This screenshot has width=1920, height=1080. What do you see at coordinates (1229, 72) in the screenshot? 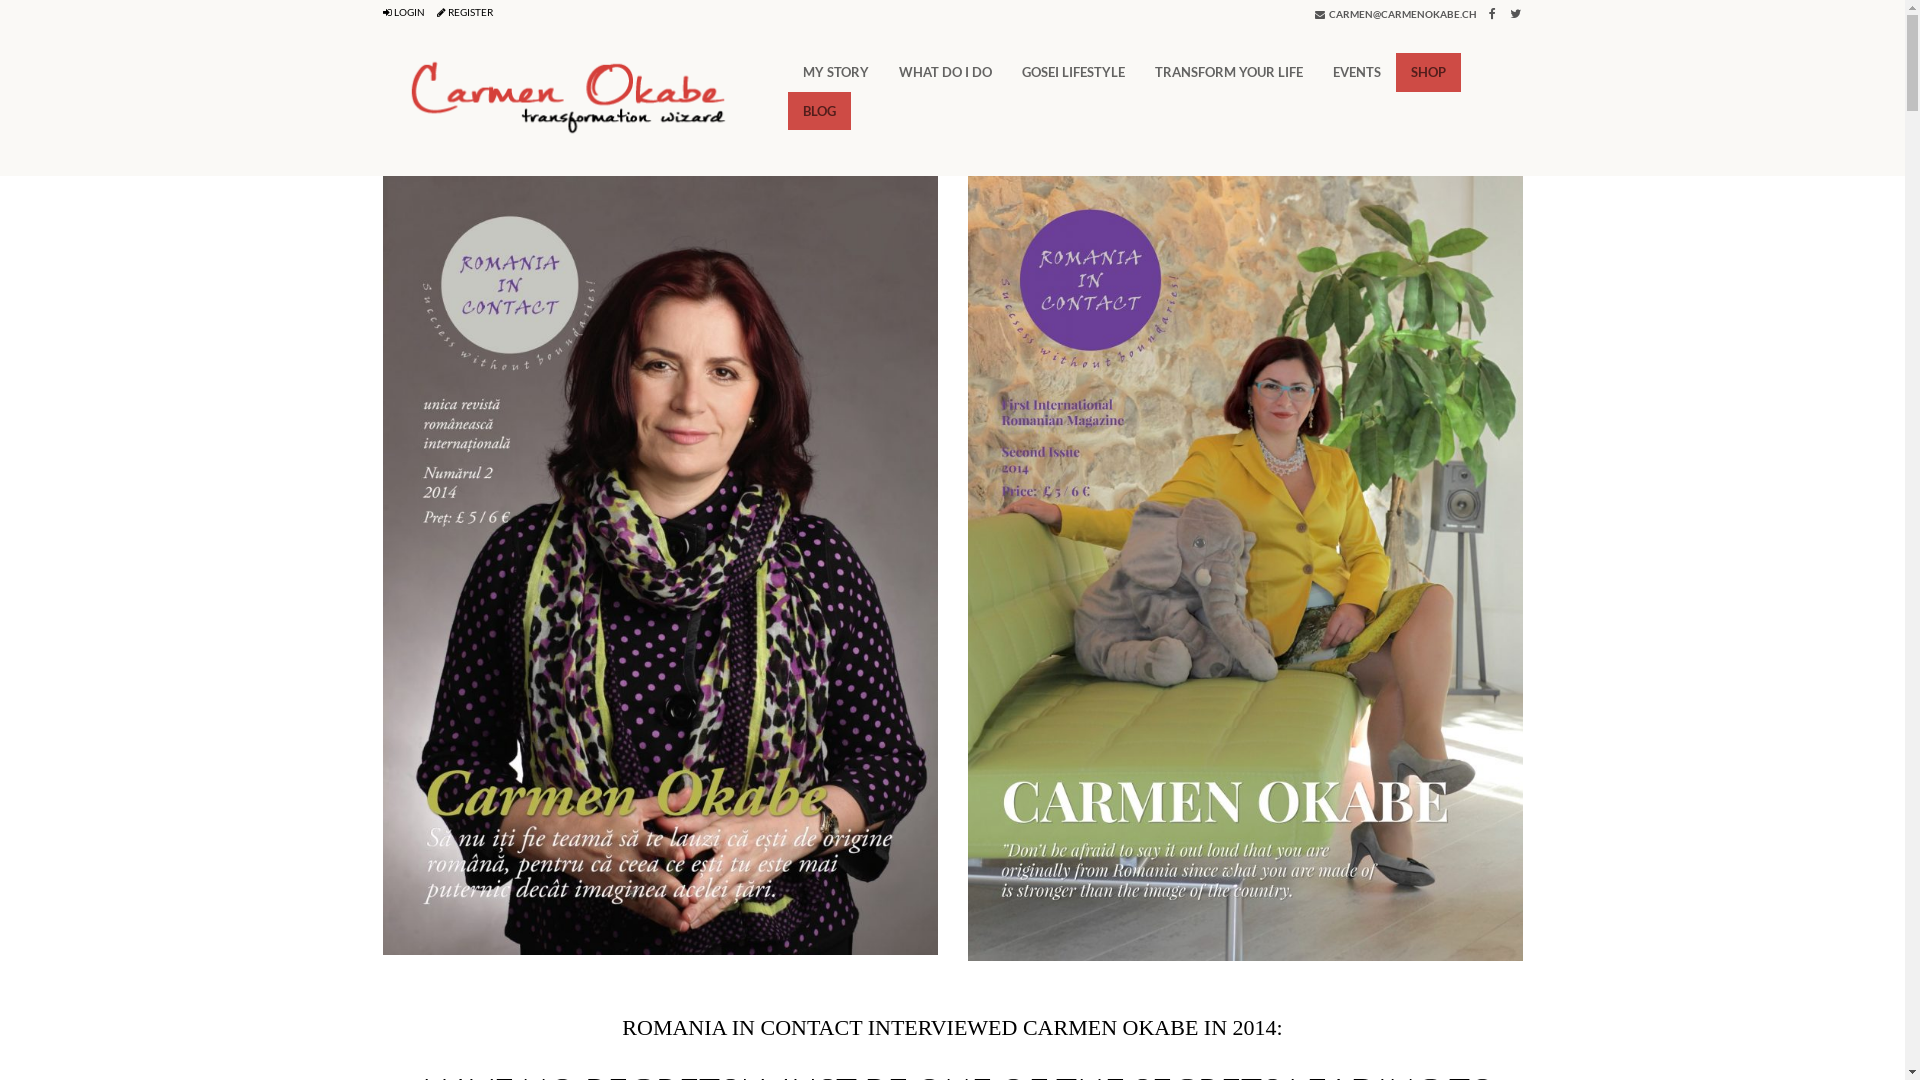
I see `TRANSFORM YOUR LIFE` at bounding box center [1229, 72].